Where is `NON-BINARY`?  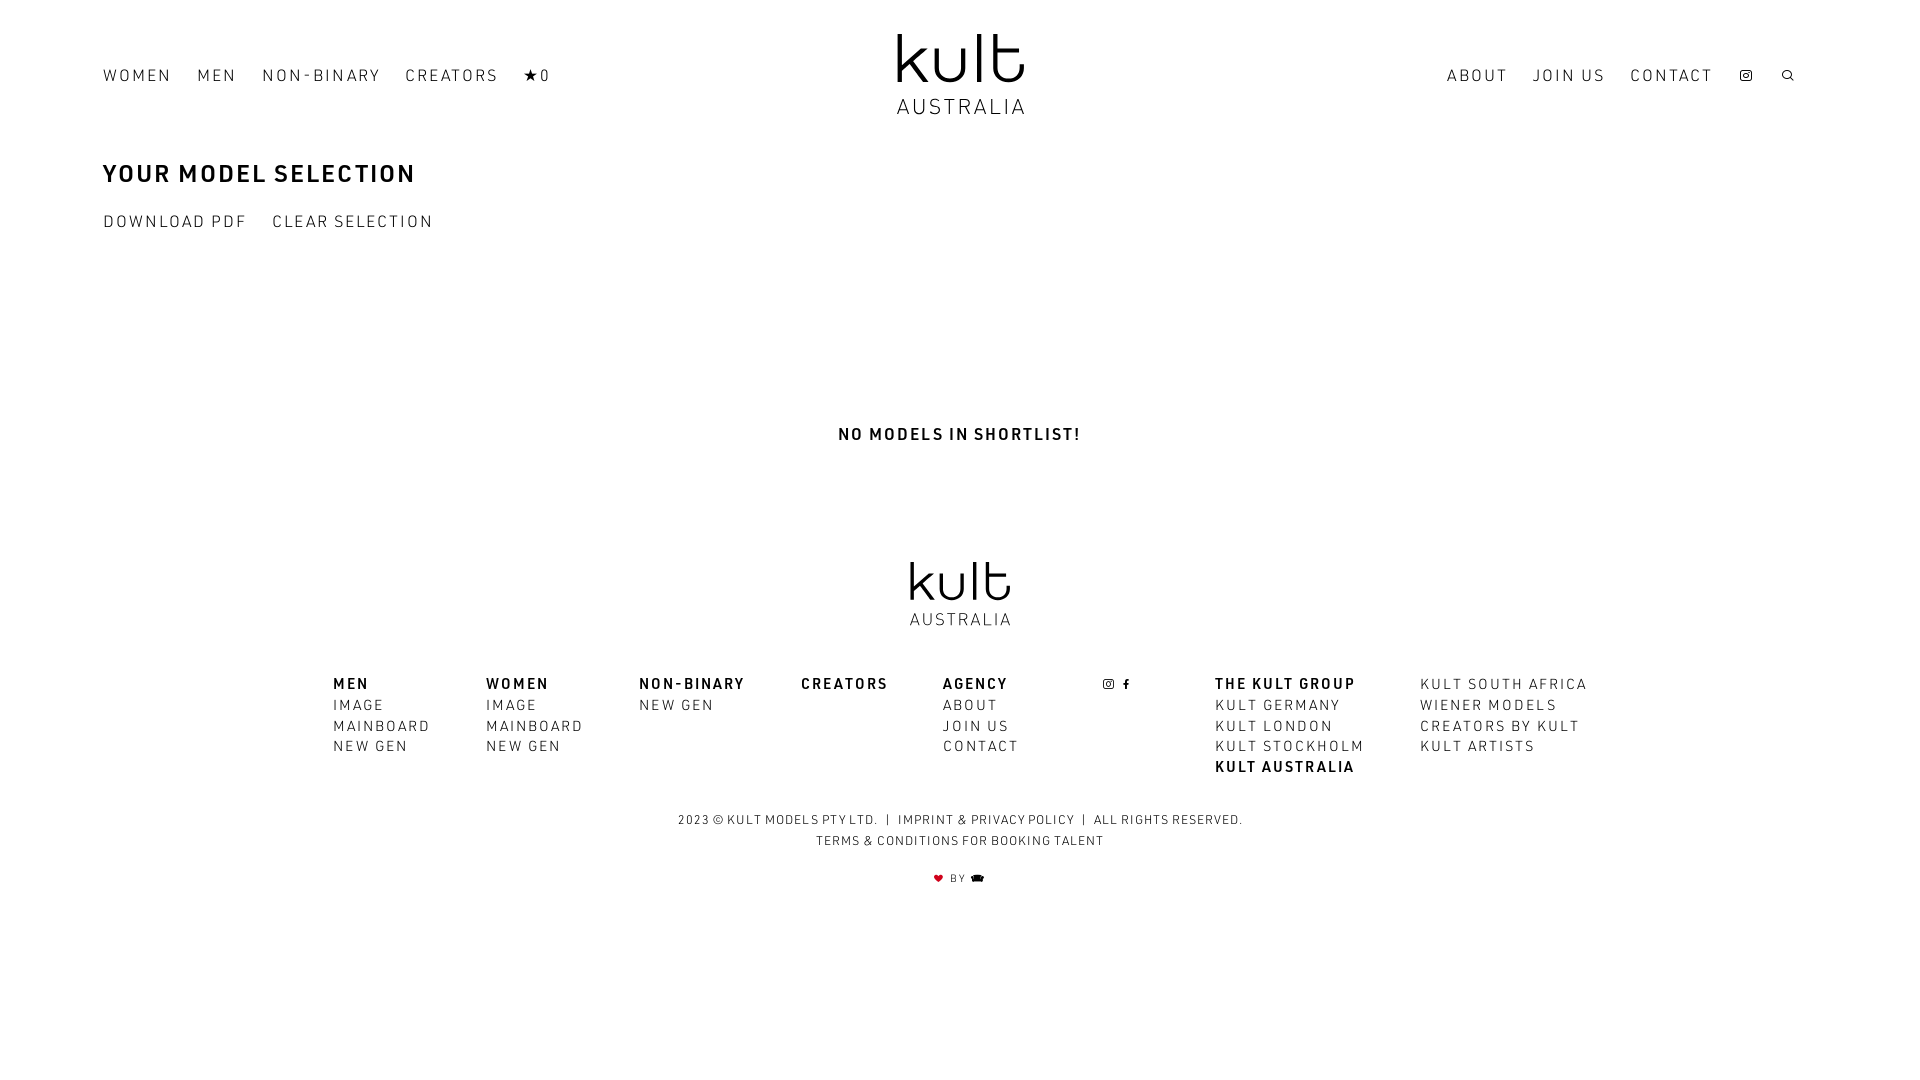 NON-BINARY is located at coordinates (321, 78).